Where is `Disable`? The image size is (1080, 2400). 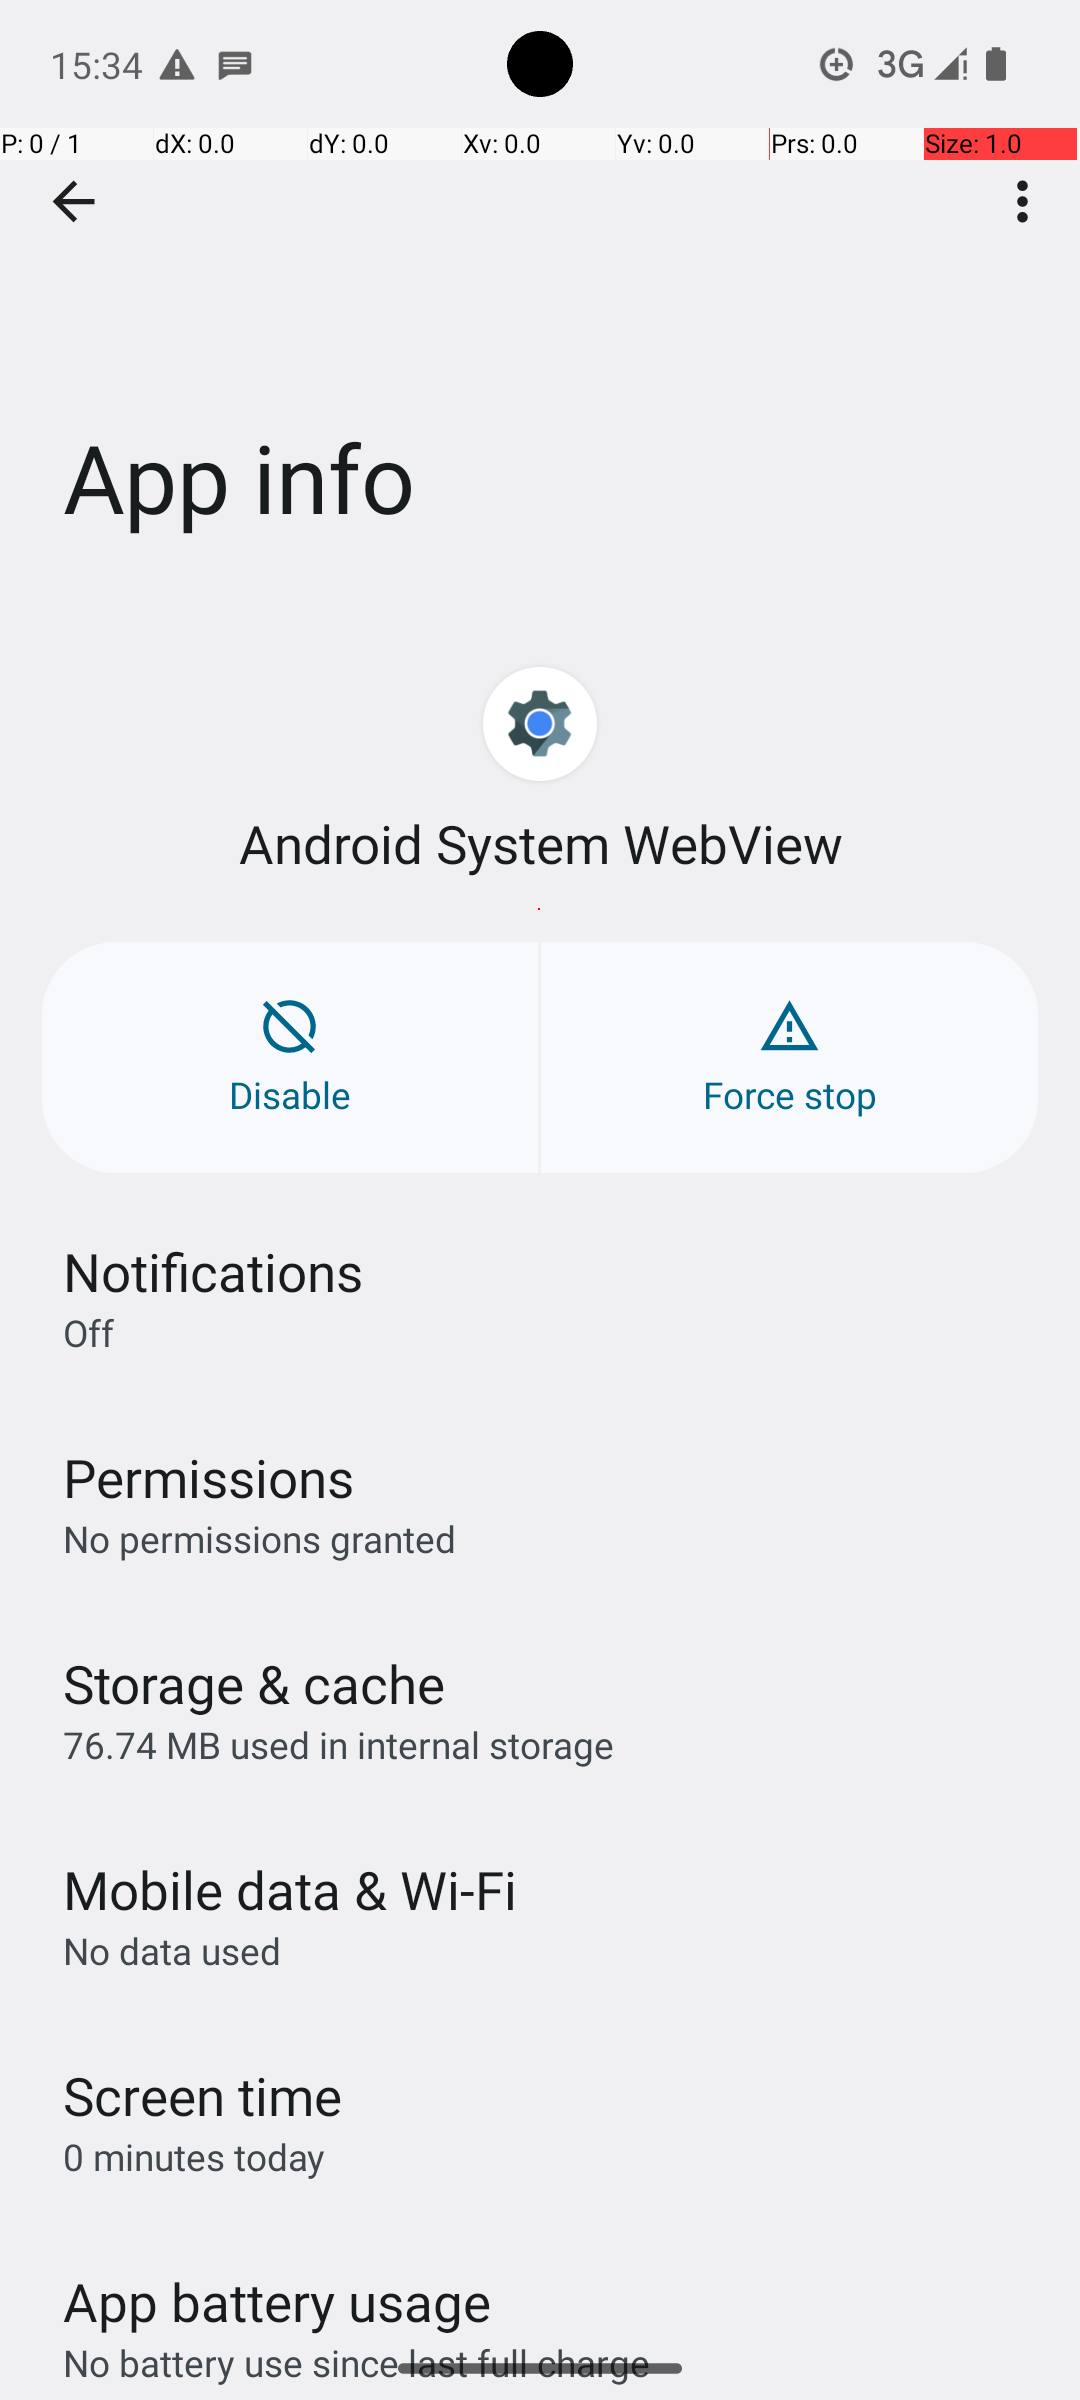
Disable is located at coordinates (290, 1058).